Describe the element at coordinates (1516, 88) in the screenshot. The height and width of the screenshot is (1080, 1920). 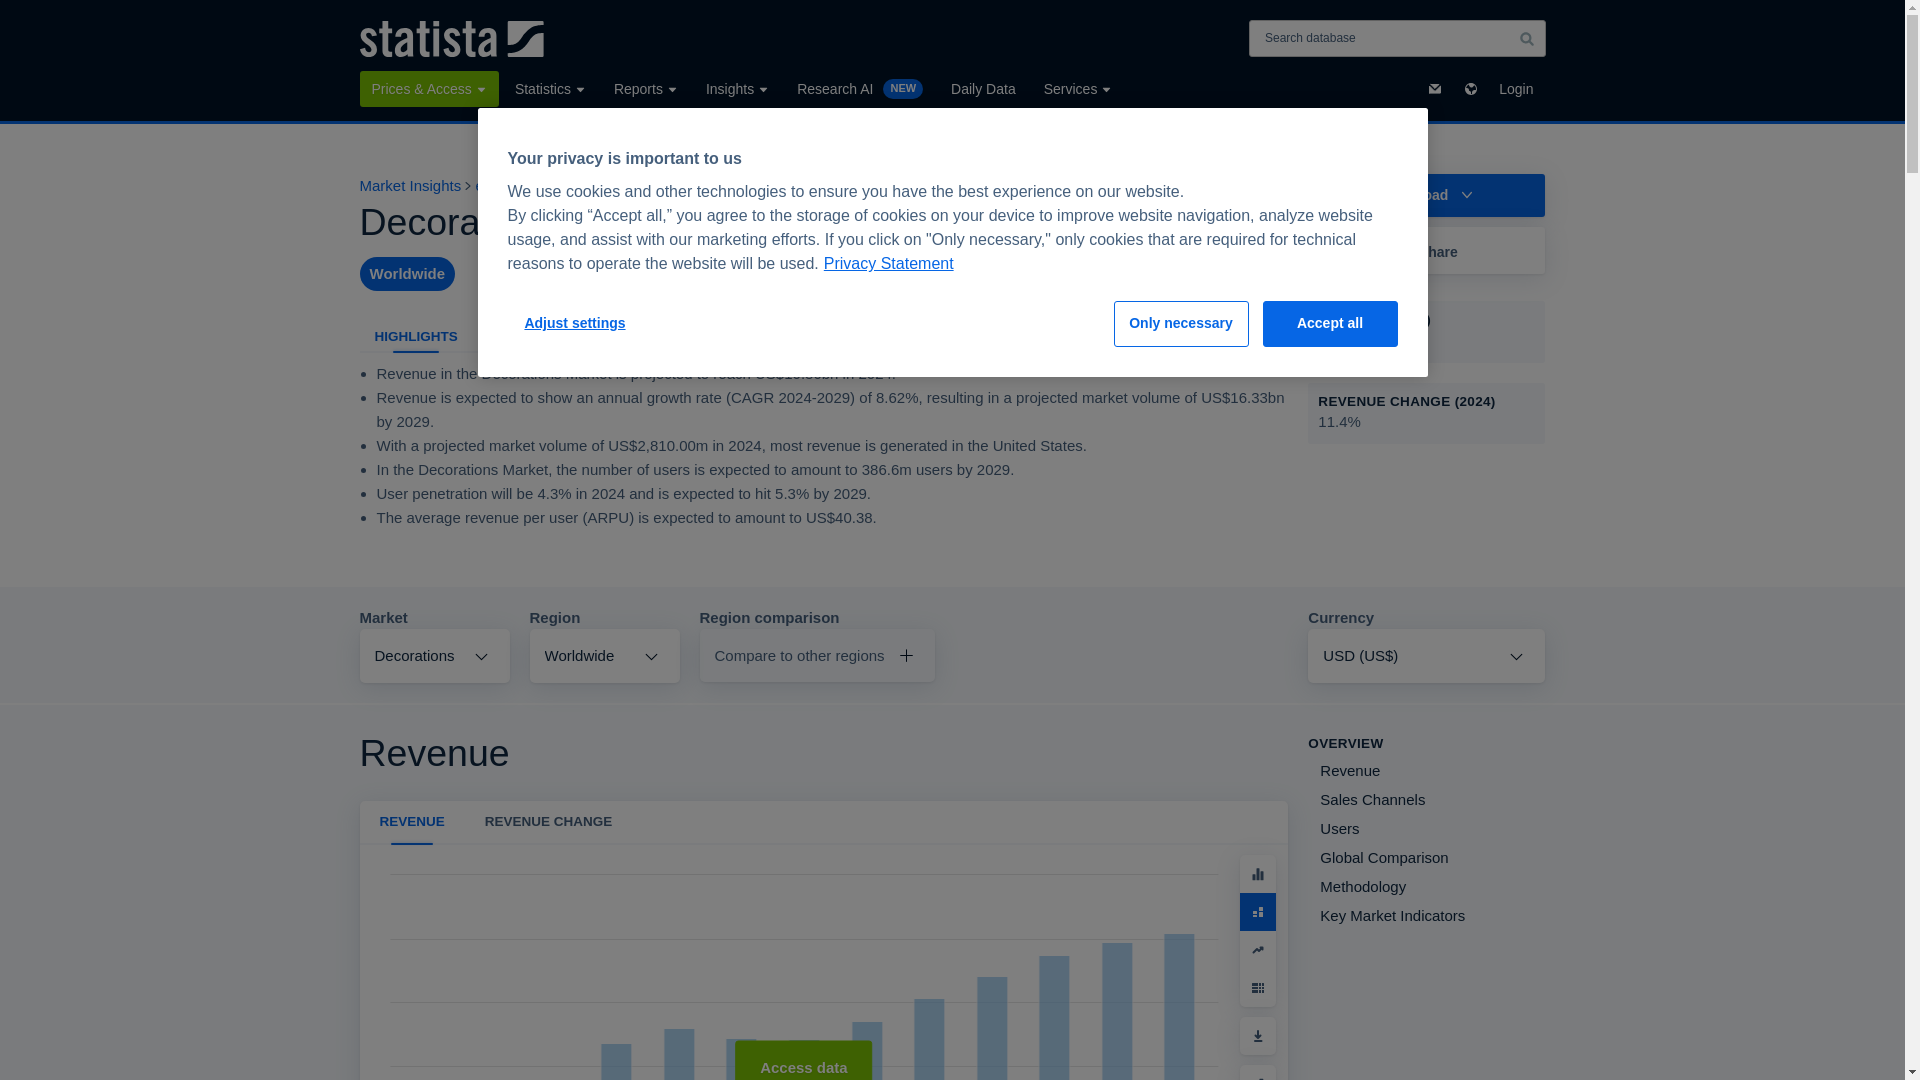
I see `Login` at that location.